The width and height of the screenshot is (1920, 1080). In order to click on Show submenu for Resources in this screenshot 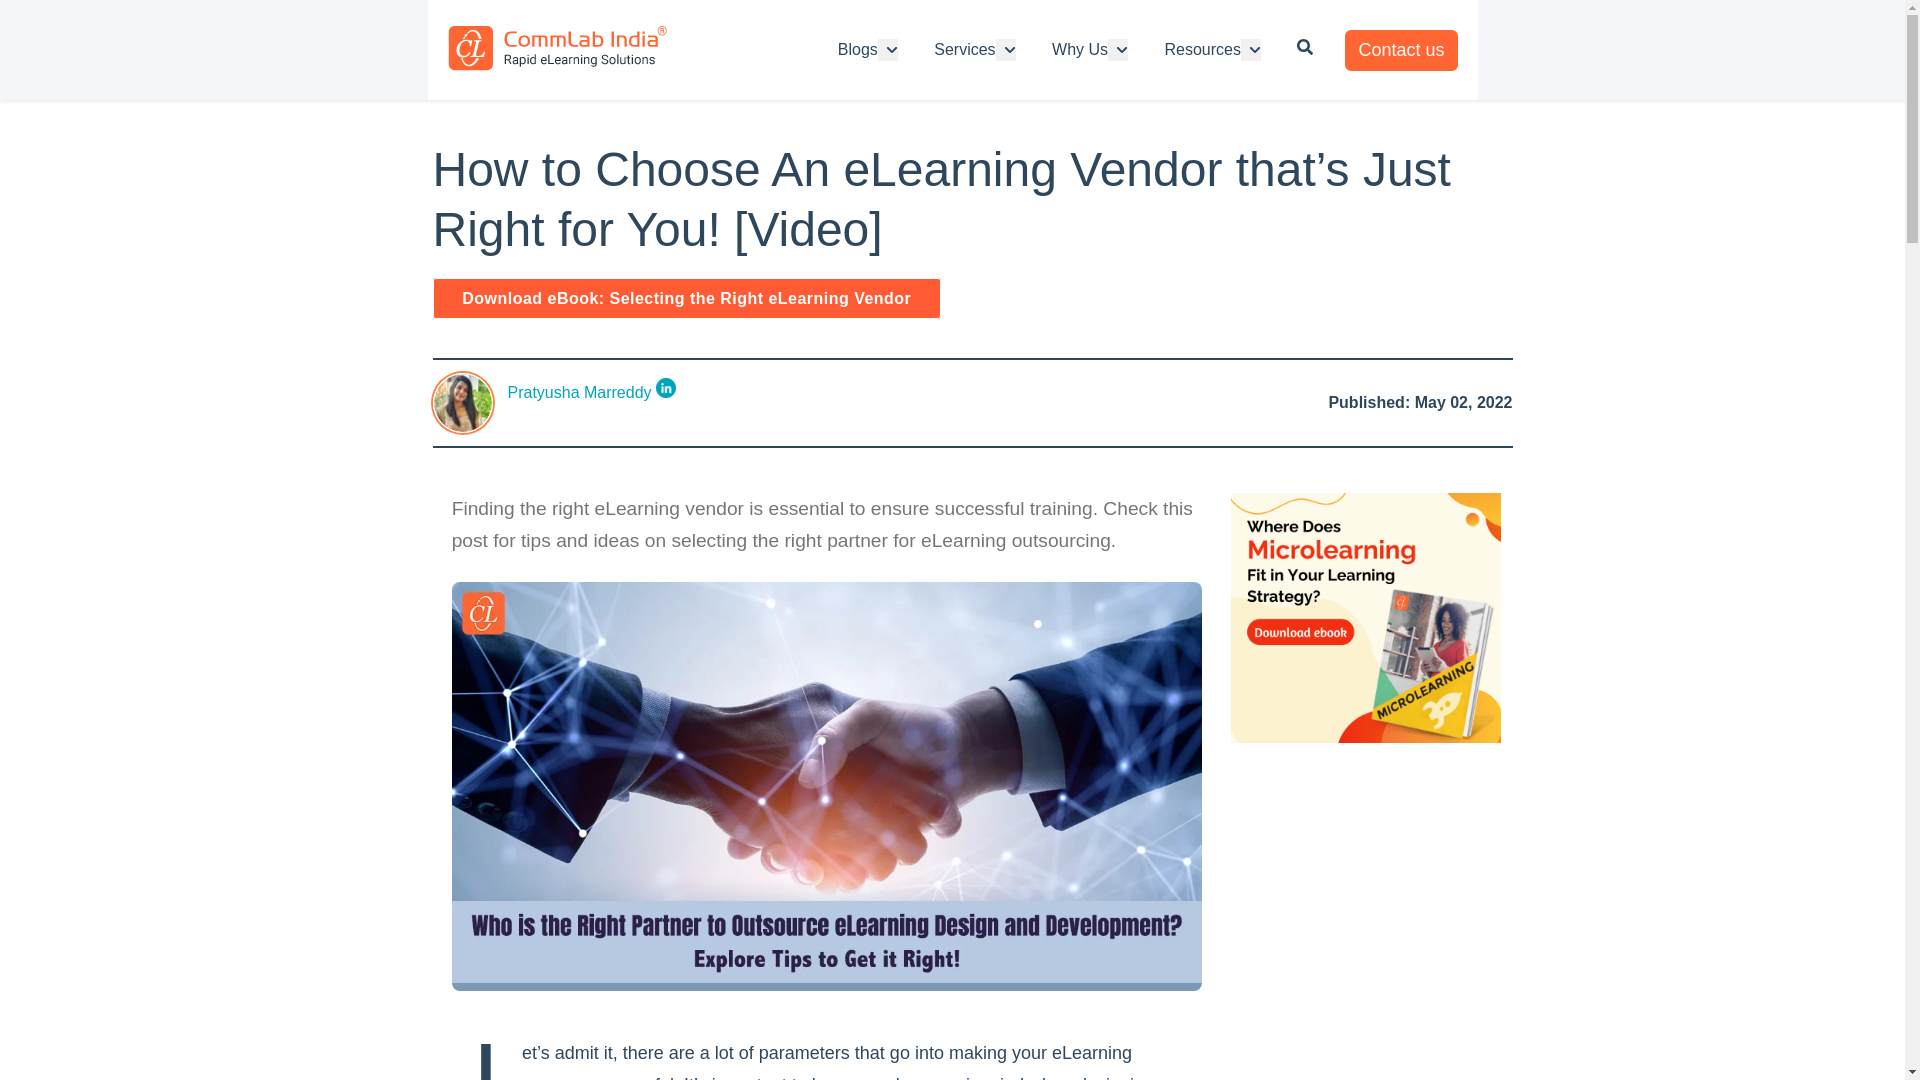, I will do `click(1250, 49)`.